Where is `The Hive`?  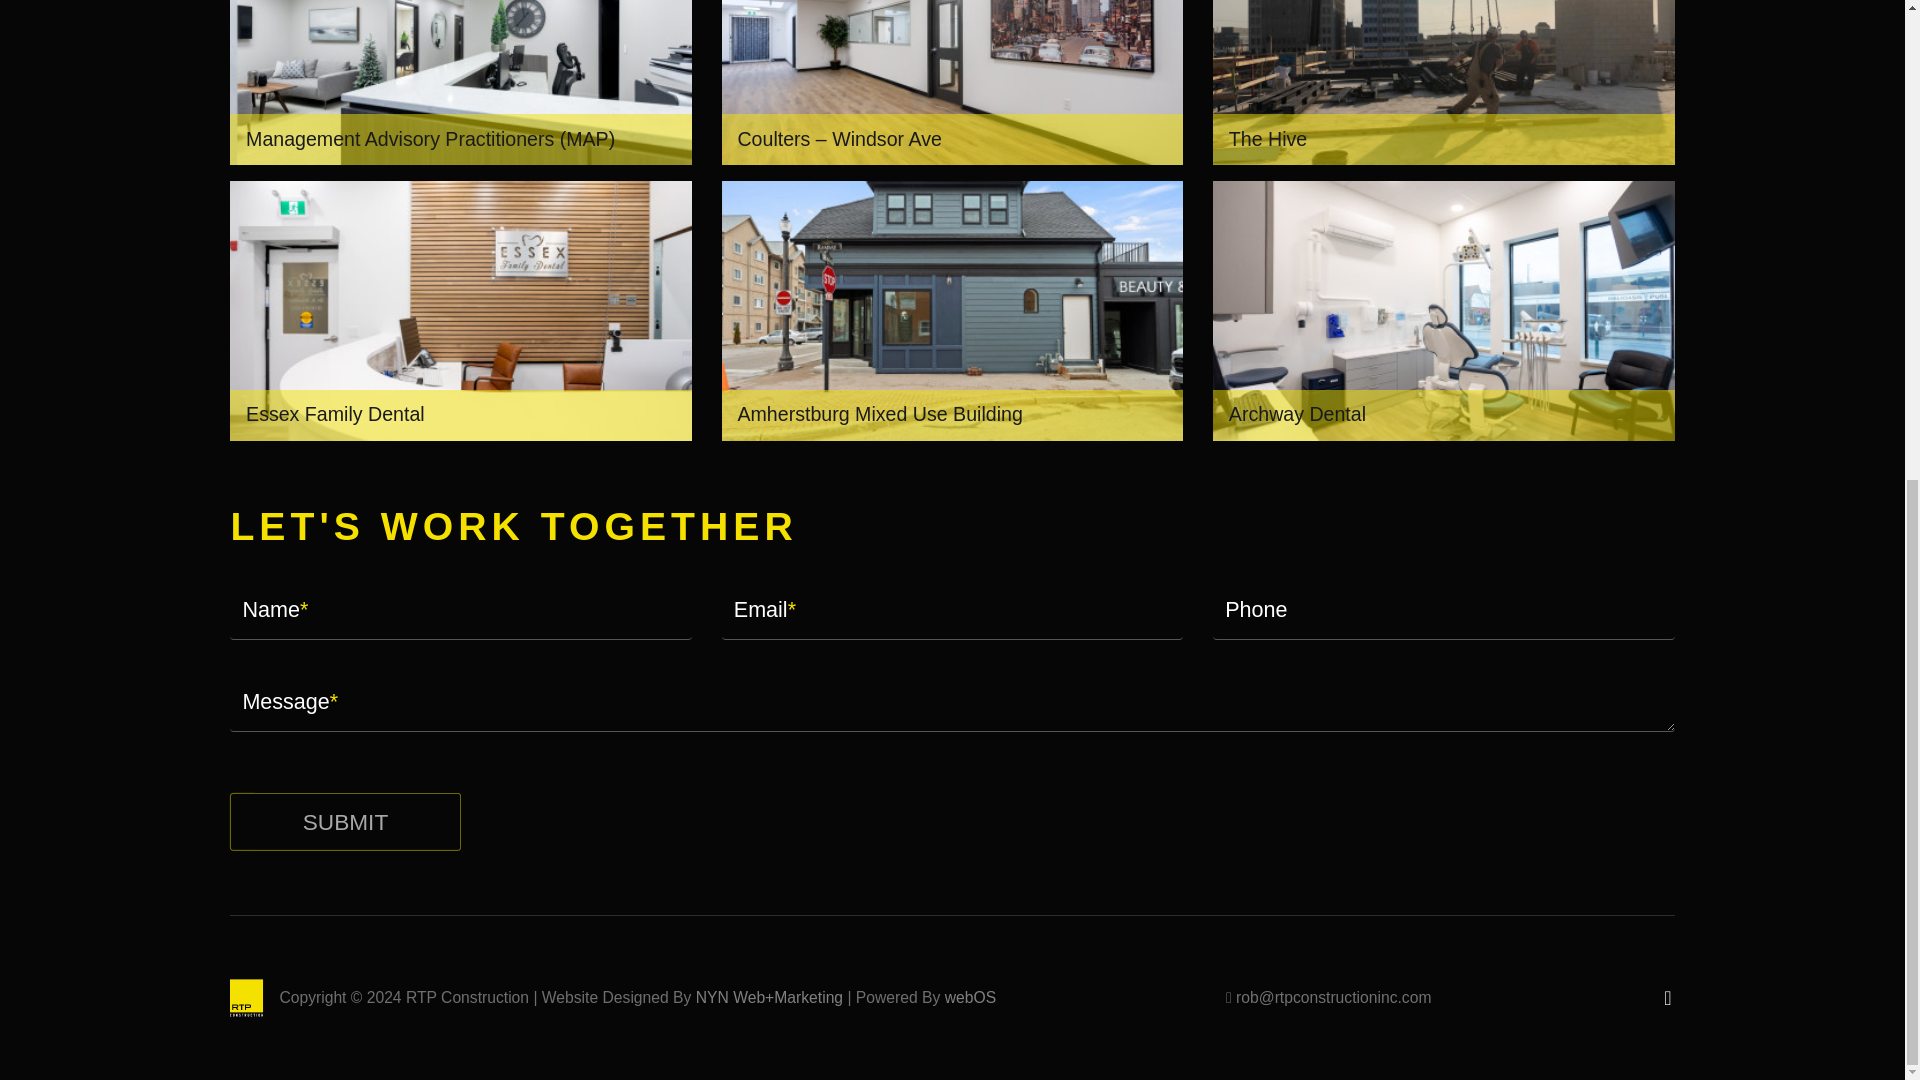 The Hive is located at coordinates (1444, 83).